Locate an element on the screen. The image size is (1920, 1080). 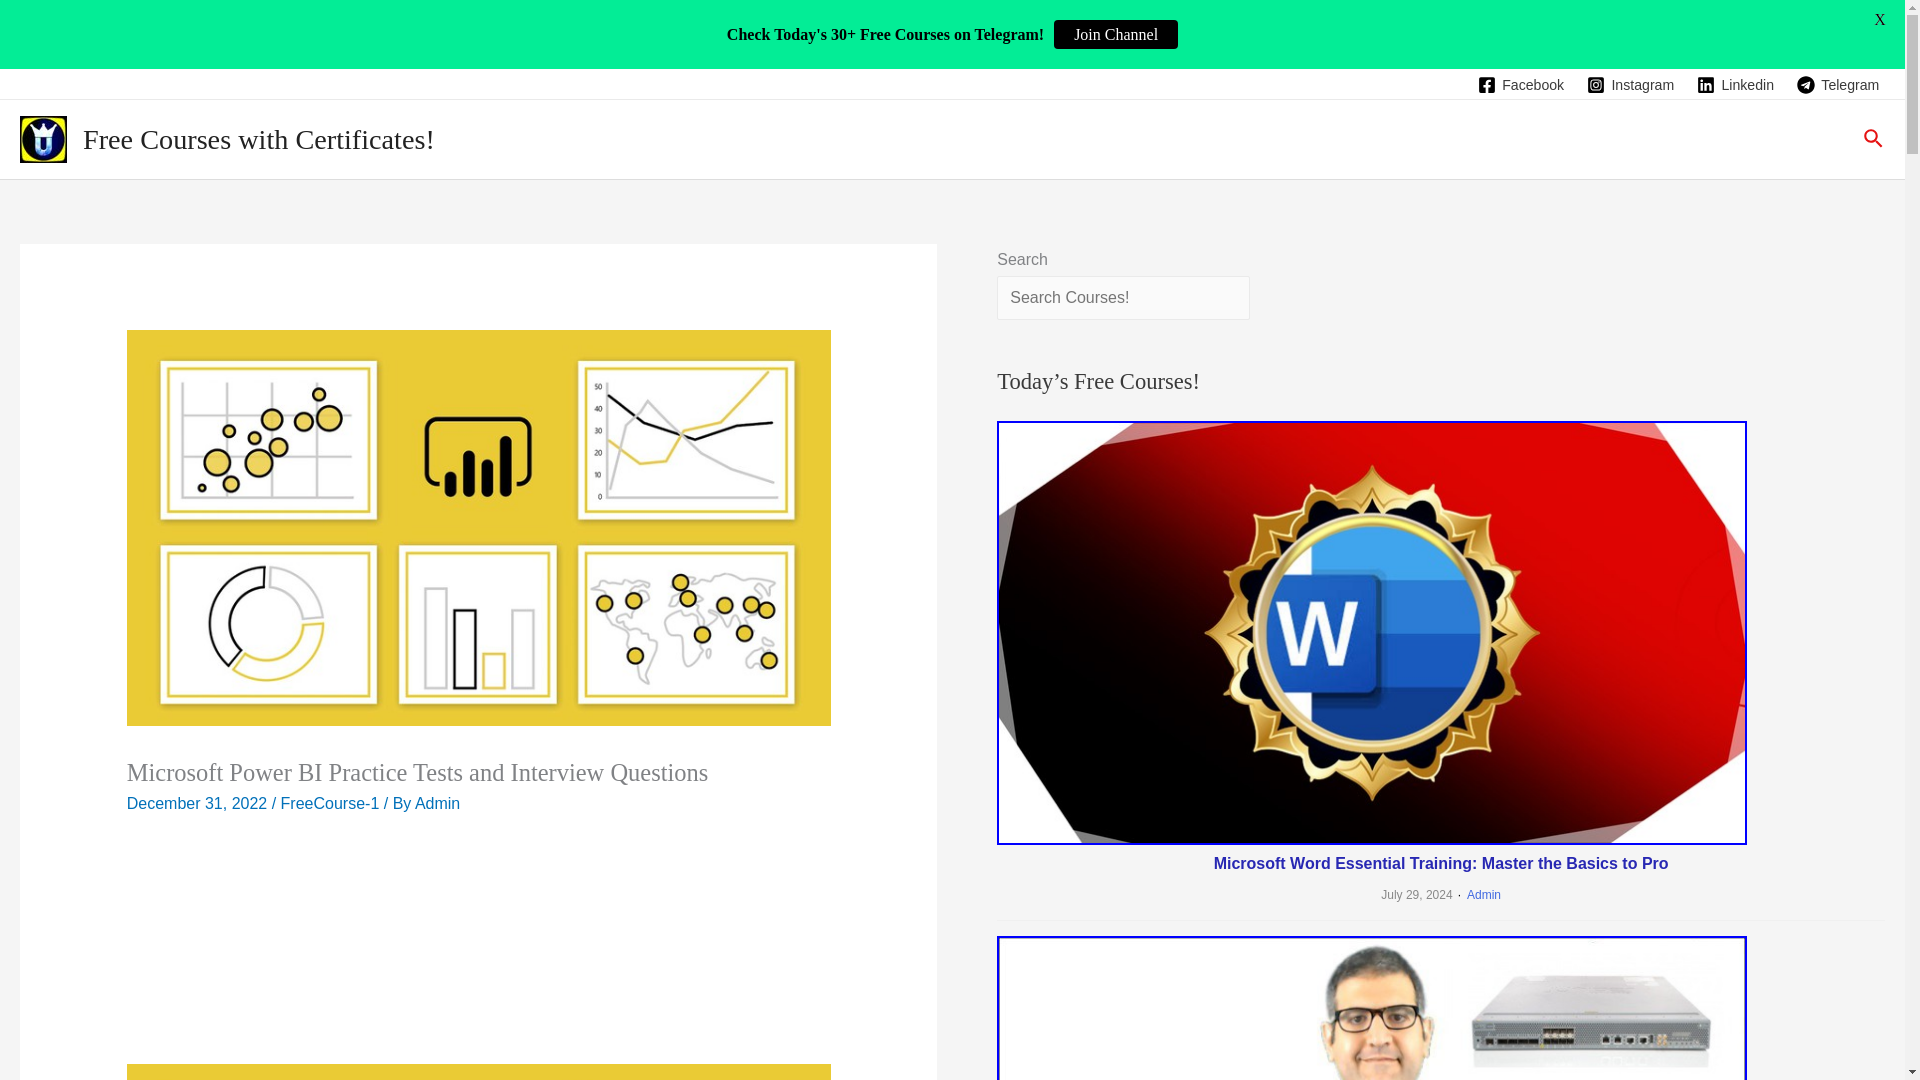
Advertisement is located at coordinates (478, 924).